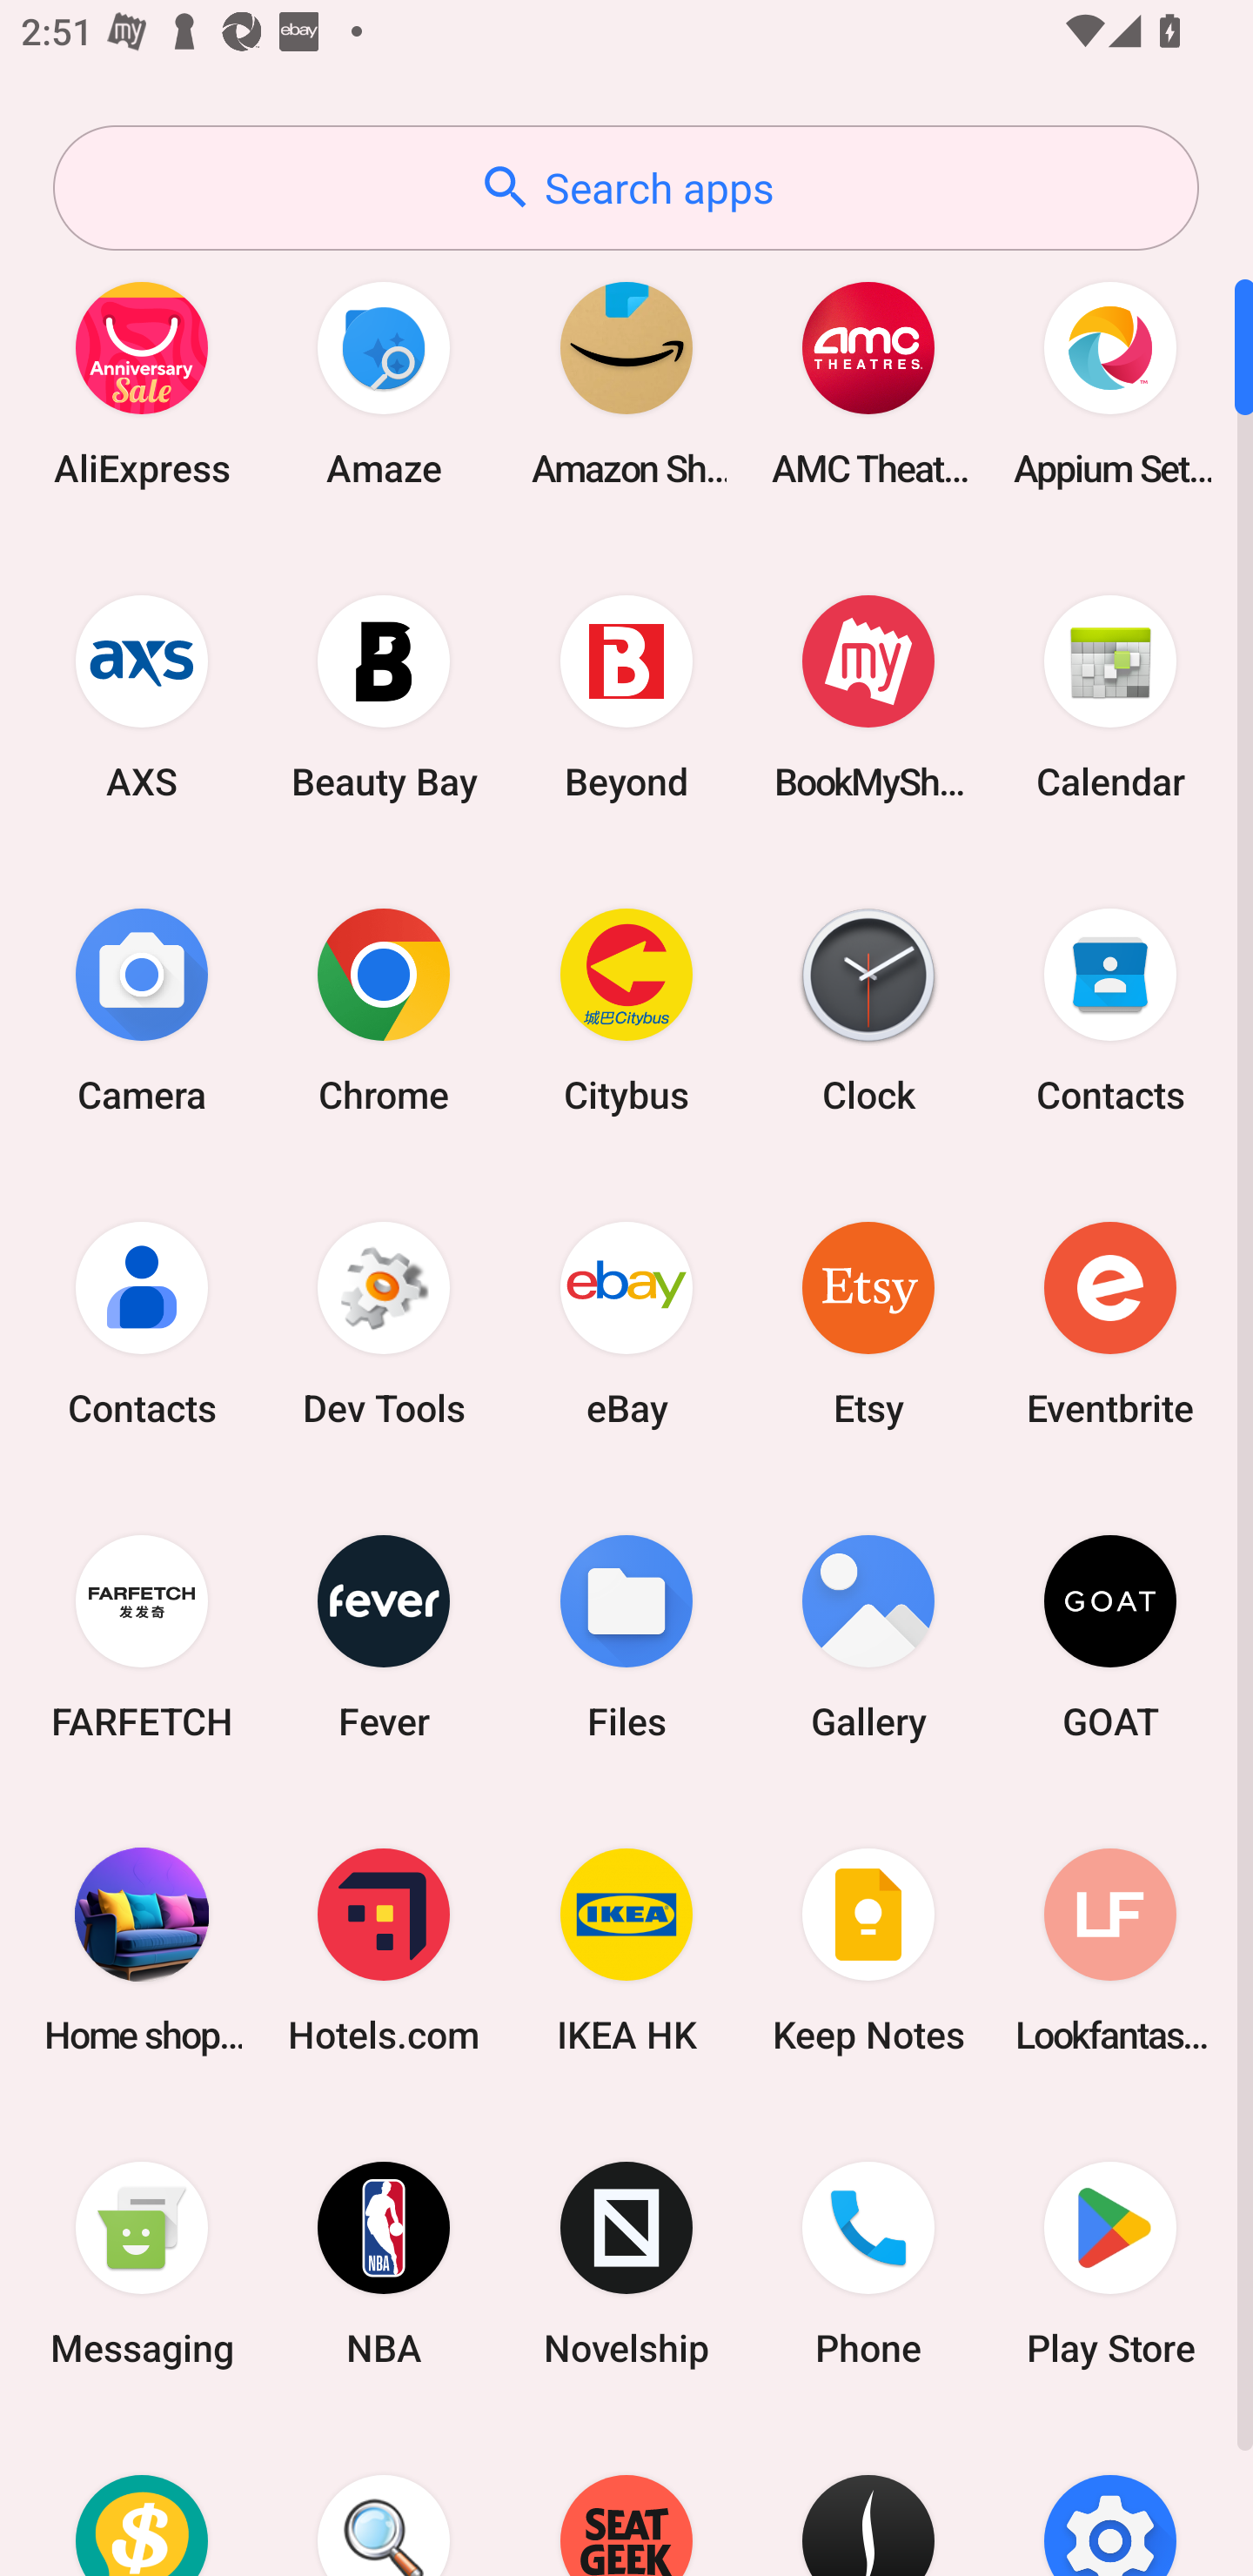 The width and height of the screenshot is (1253, 2576). Describe the element at coordinates (626, 1636) in the screenshot. I see `Files` at that location.